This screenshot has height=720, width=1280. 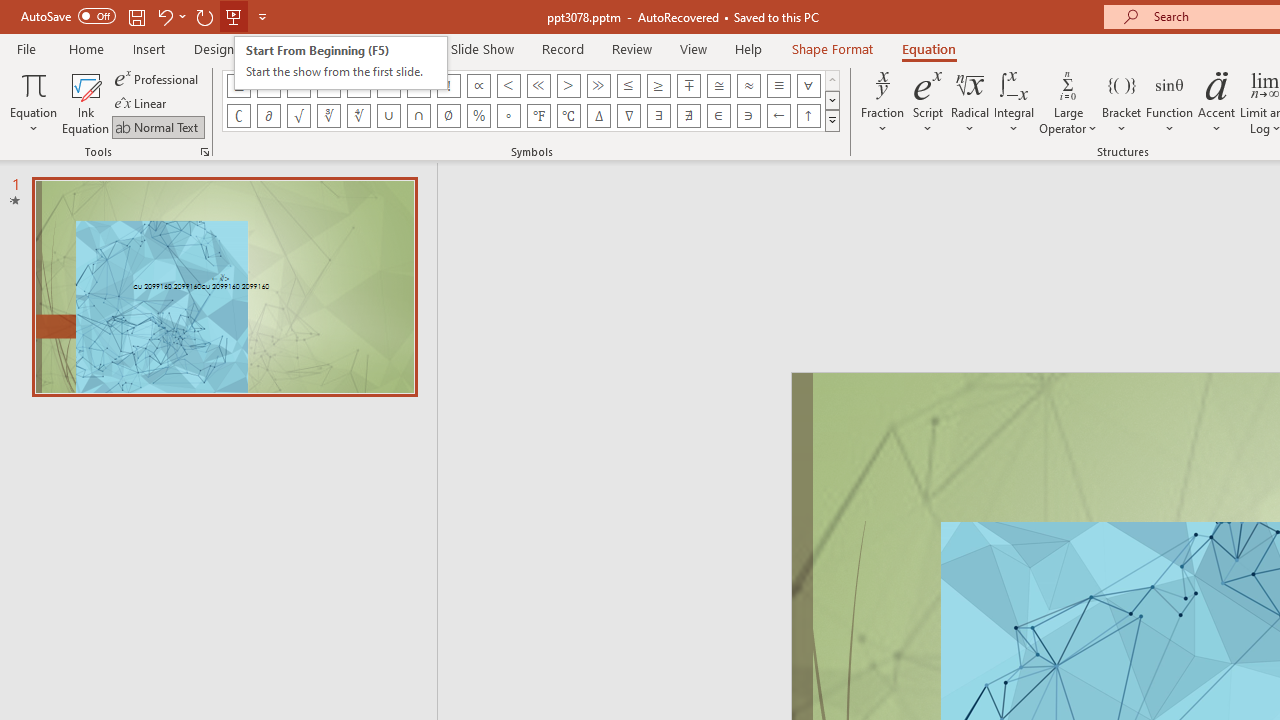 What do you see at coordinates (478, 116) in the screenshot?
I see `Equation Symbol Percentage` at bounding box center [478, 116].